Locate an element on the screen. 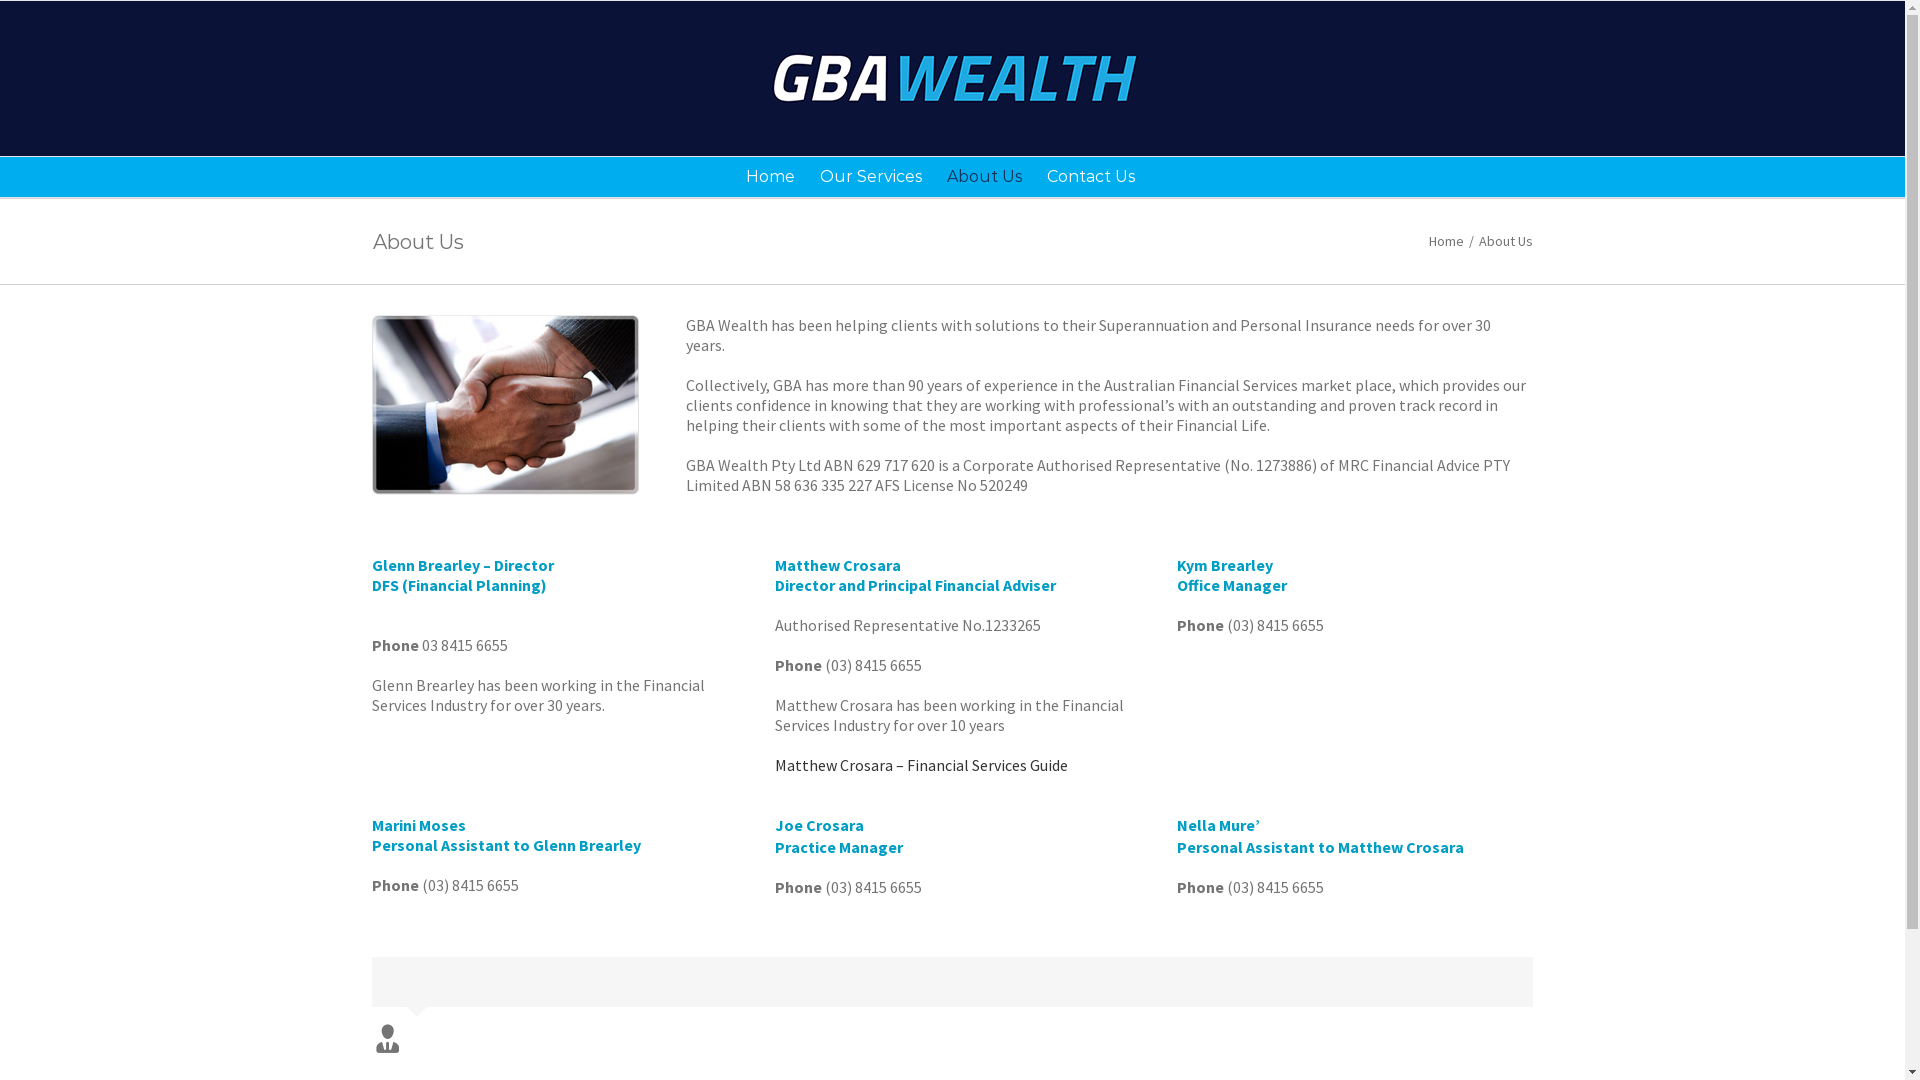 The width and height of the screenshot is (1920, 1080). Contact Us is located at coordinates (1090, 177).